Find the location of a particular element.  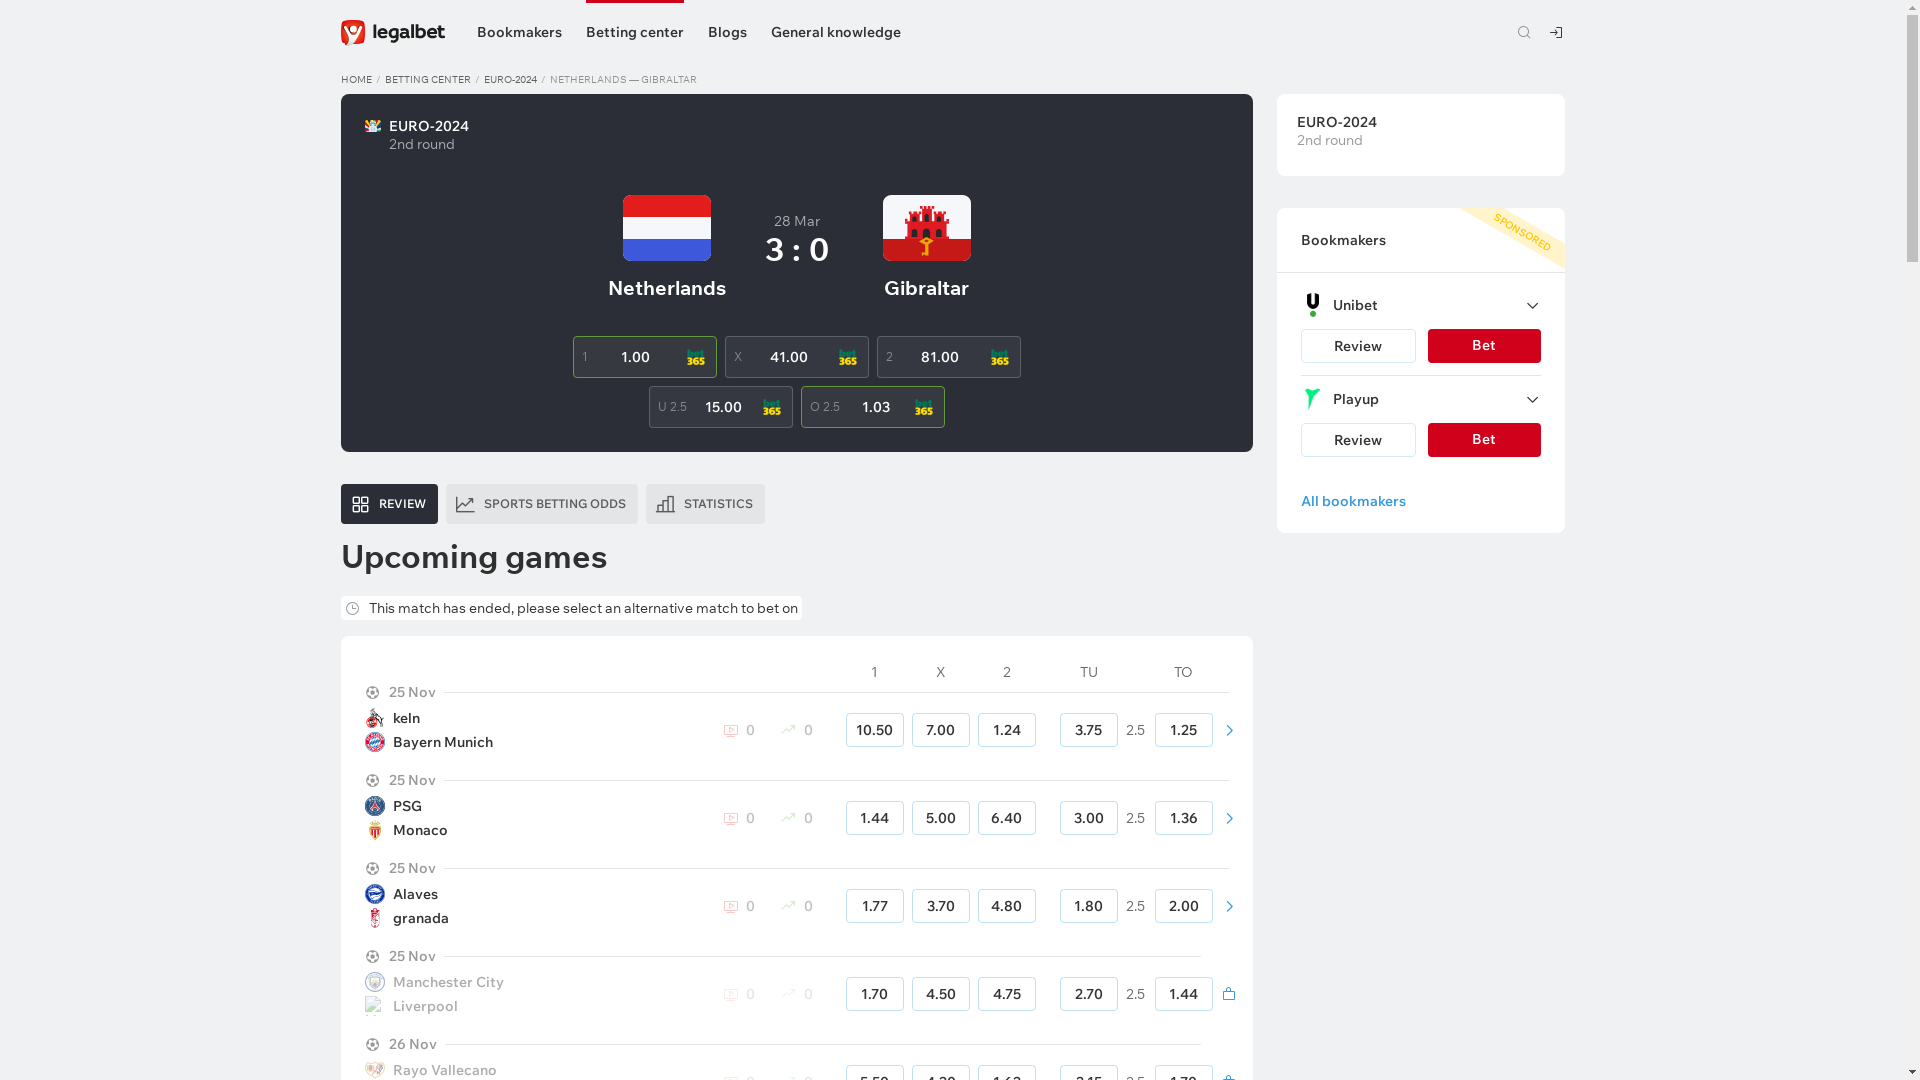

O 2.5
1.03 is located at coordinates (872, 407).